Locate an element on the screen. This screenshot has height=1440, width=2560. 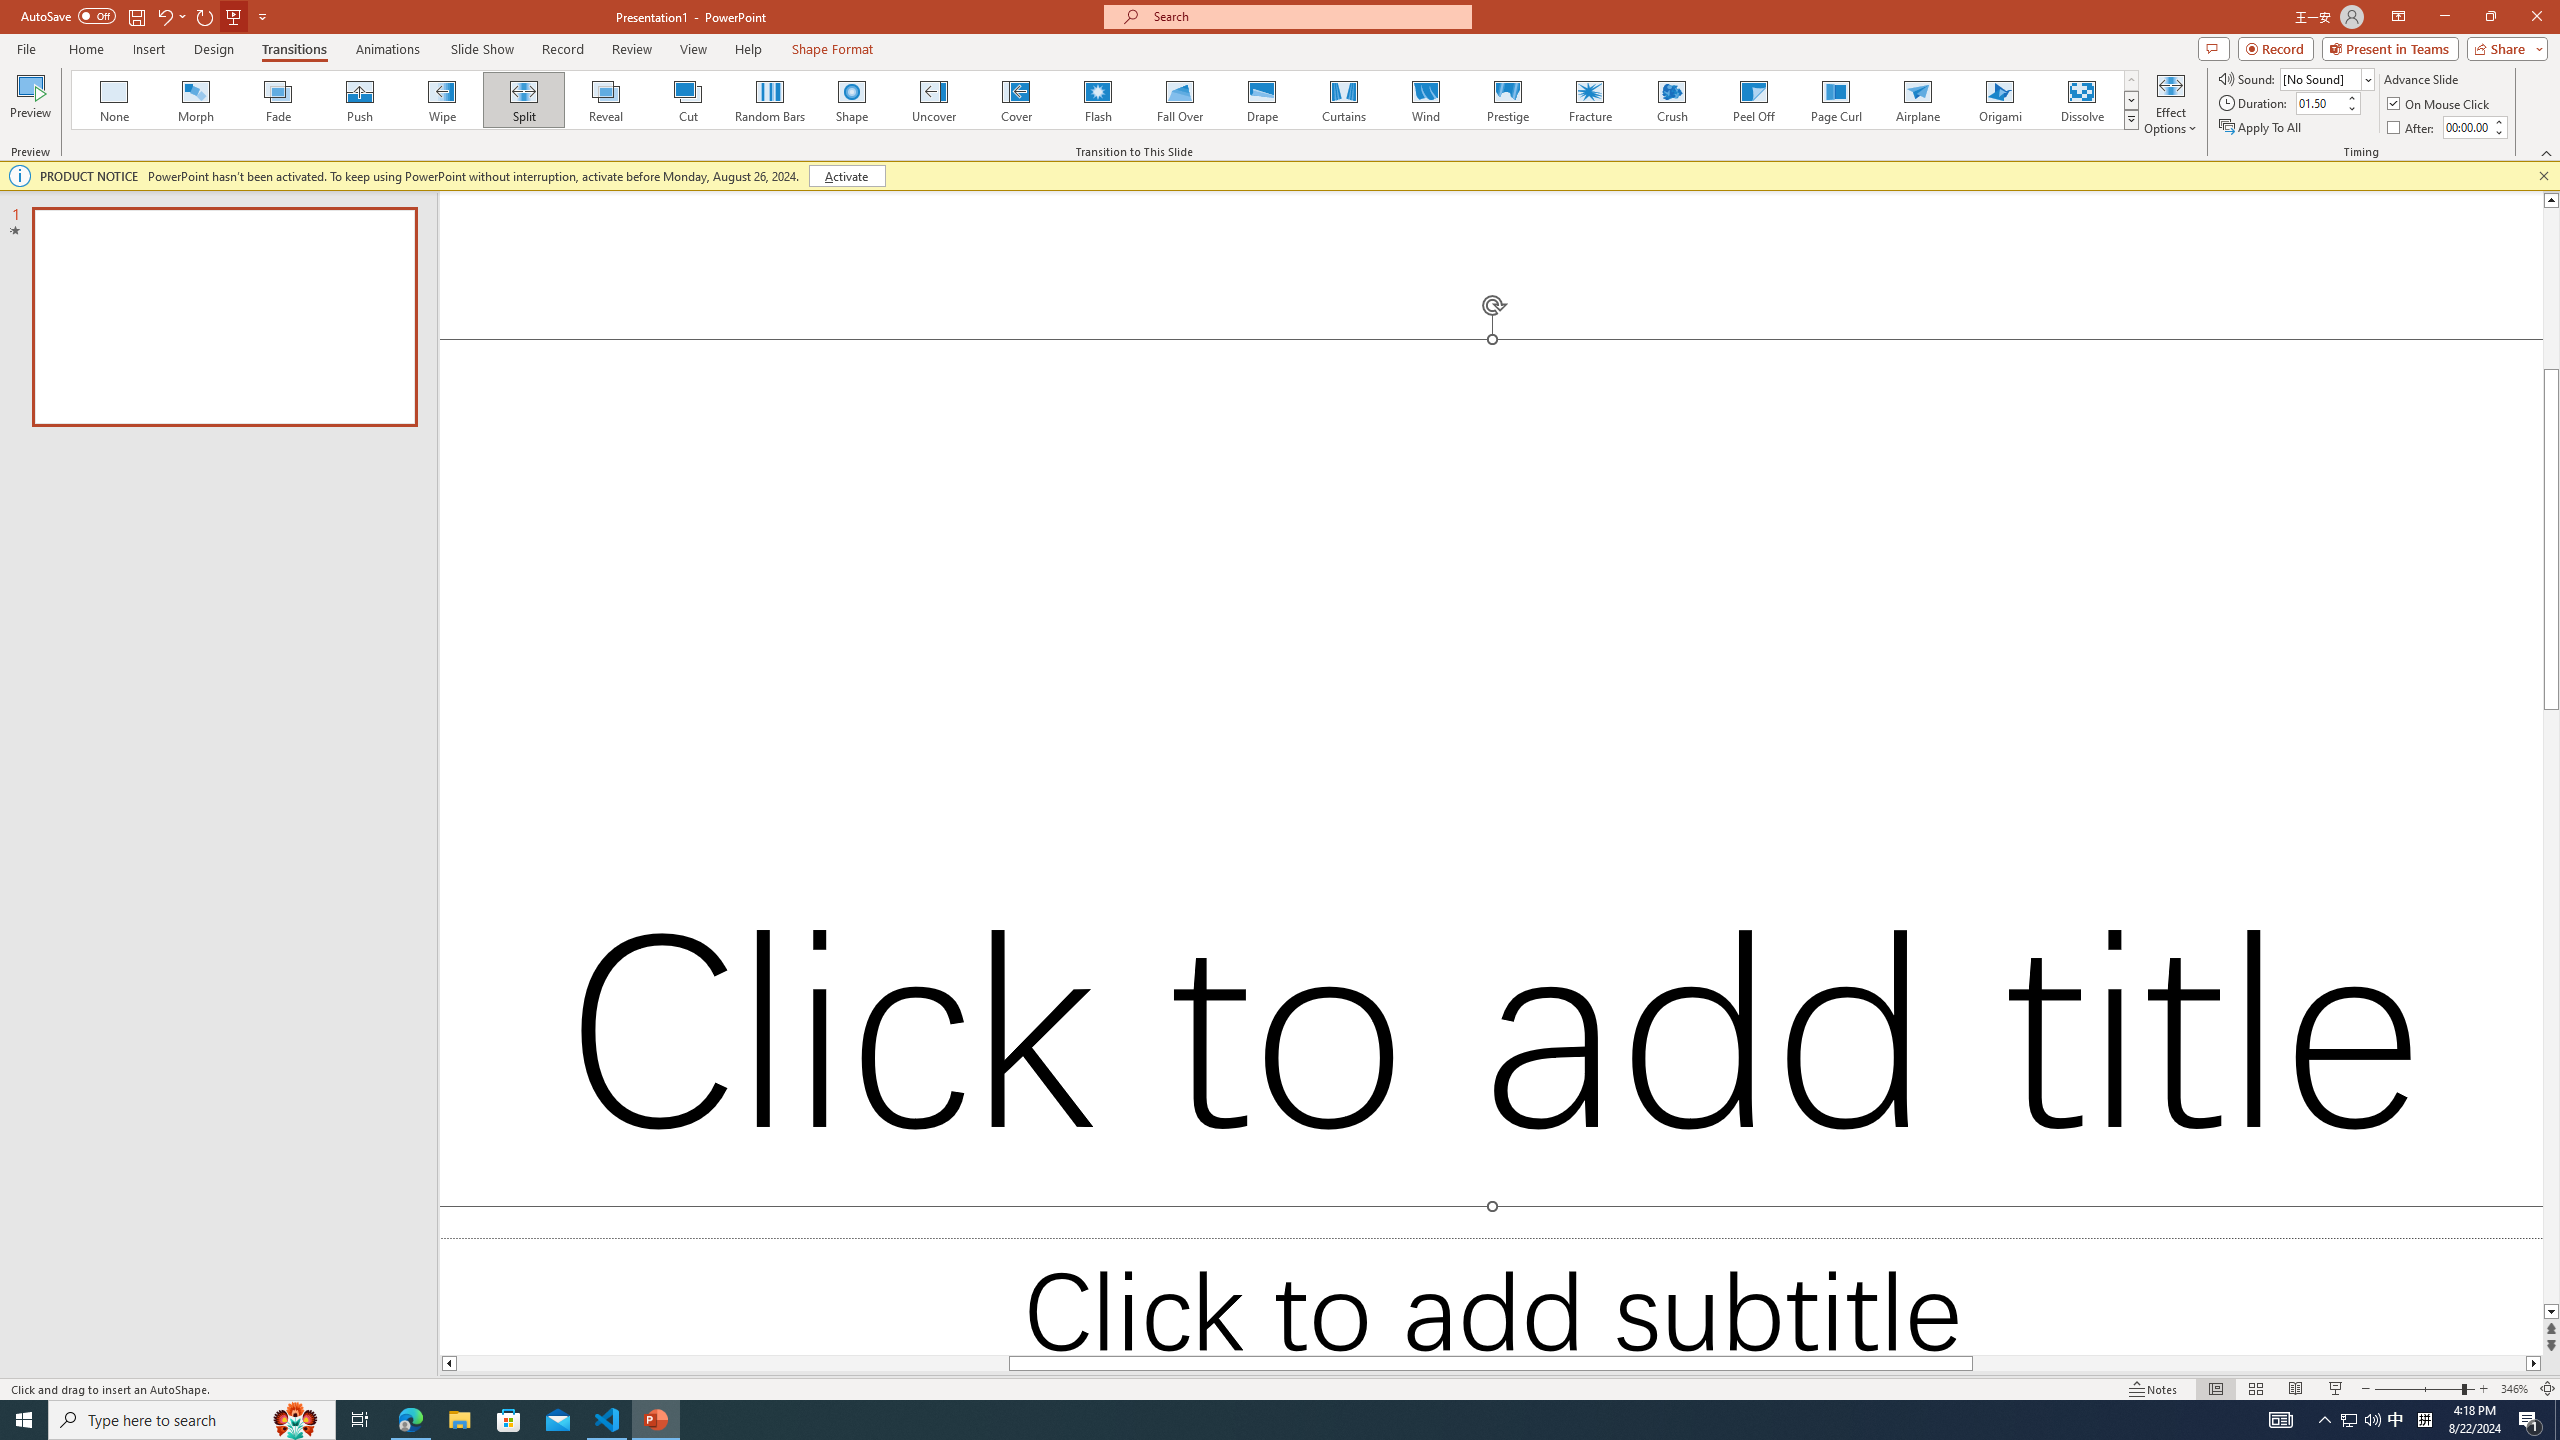
No Spacing is located at coordinates (2408, 498).